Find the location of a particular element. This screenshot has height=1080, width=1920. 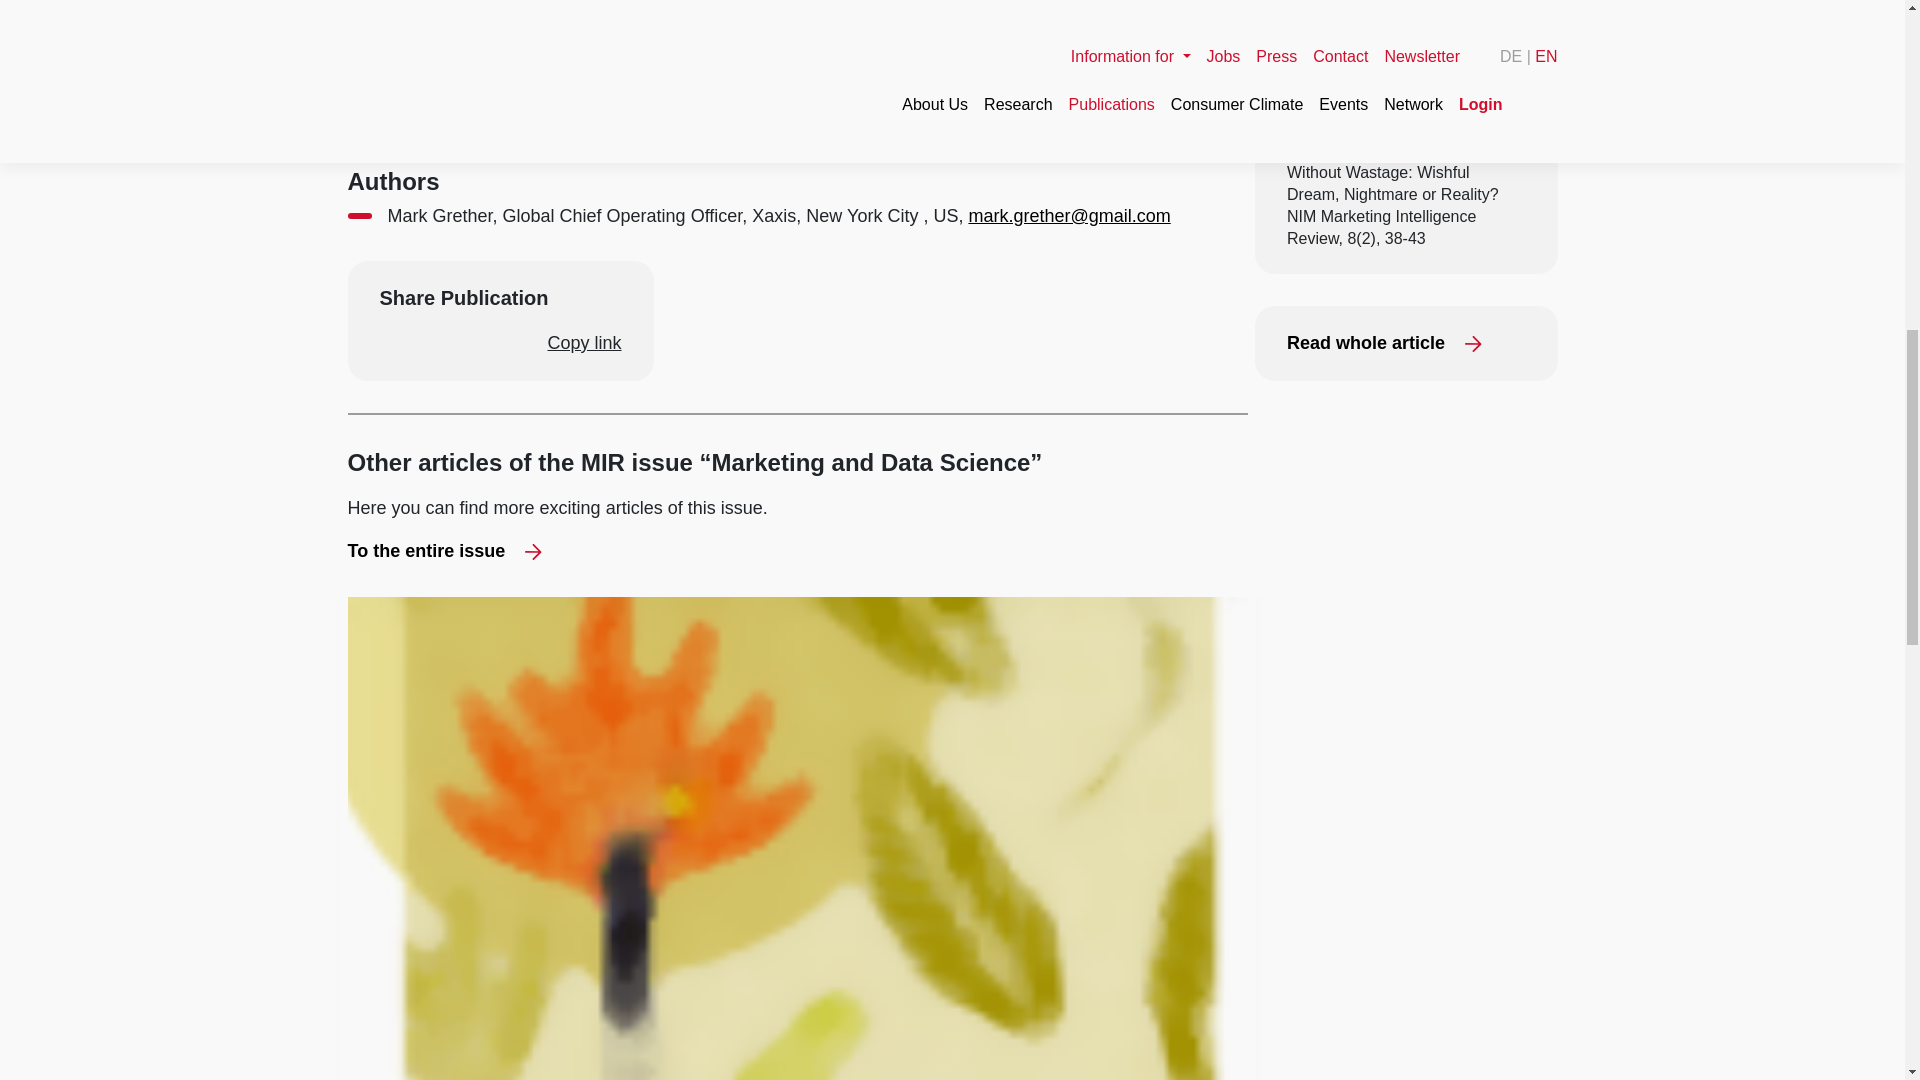

Share by Email is located at coordinates (504, 342).